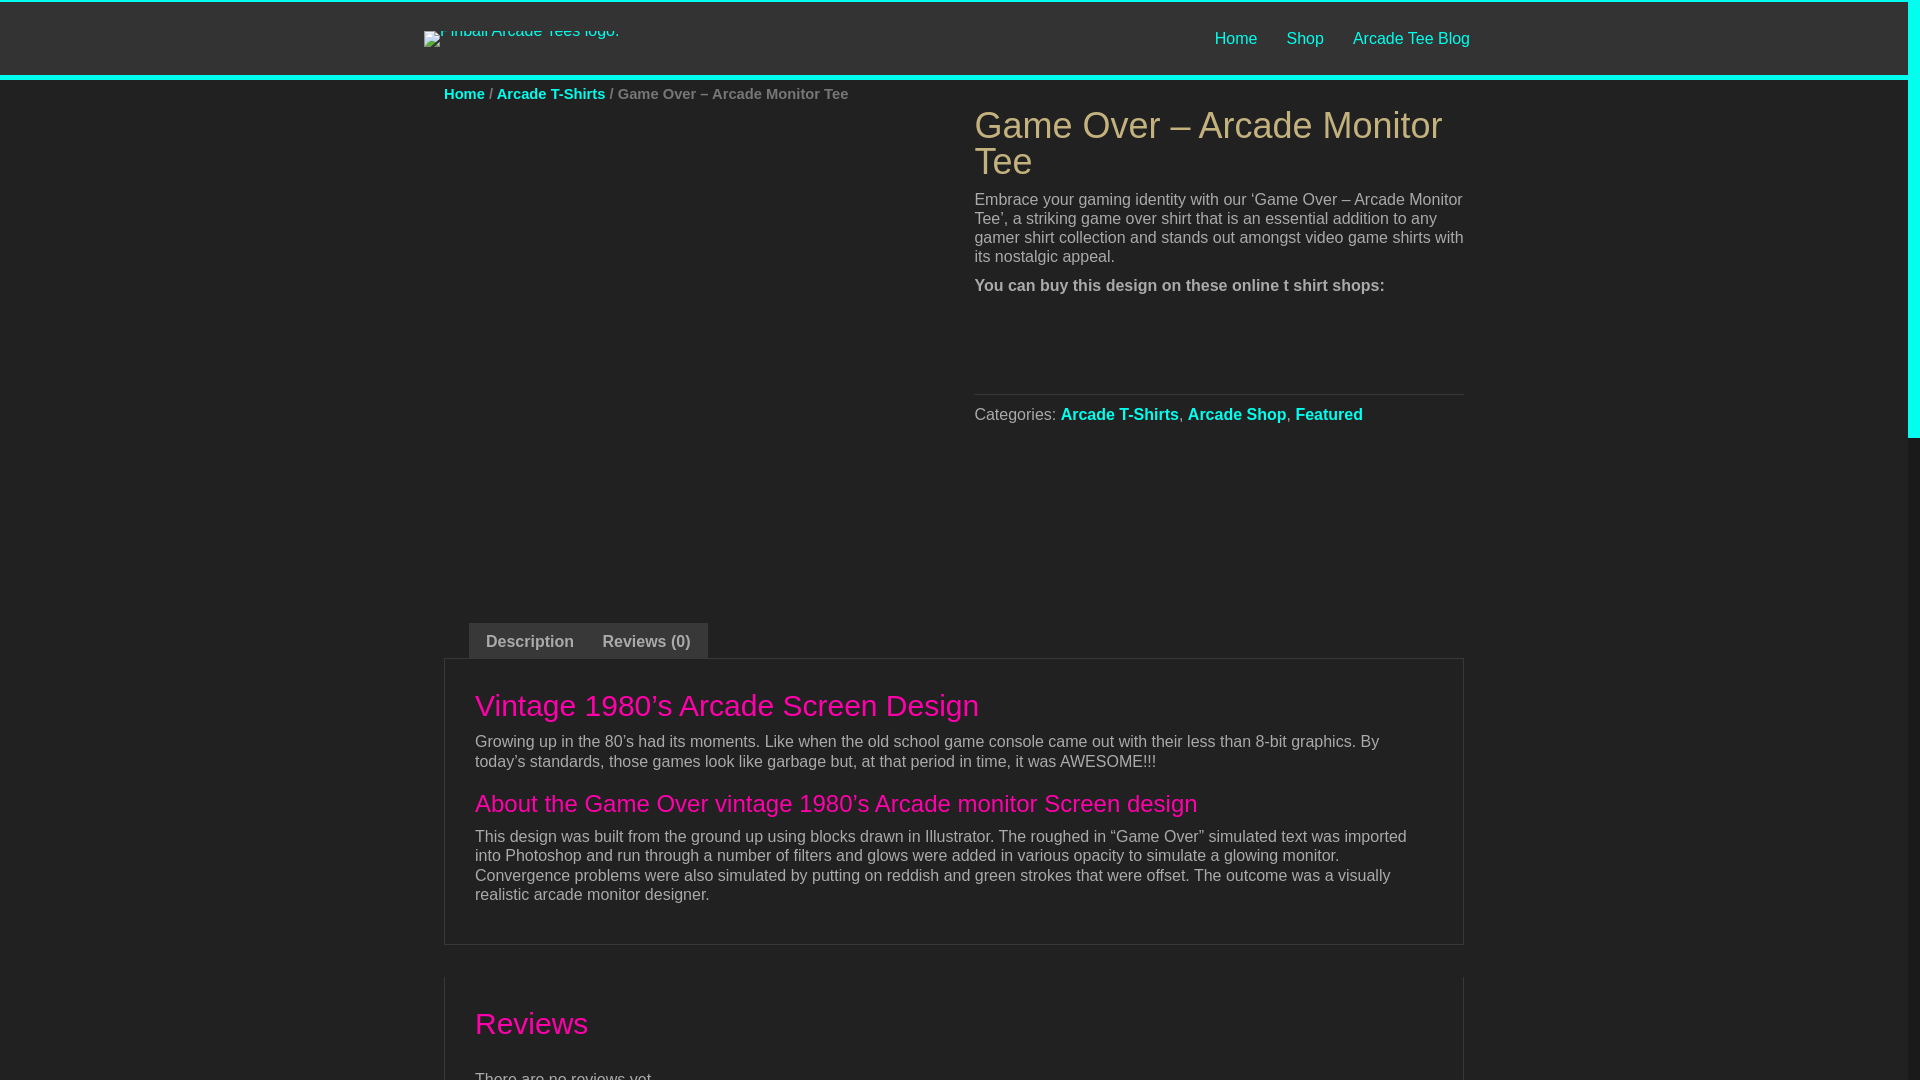 Image resolution: width=1920 pixels, height=1080 pixels. Describe the element at coordinates (1237, 414) in the screenshot. I see `Arcade Shop` at that location.